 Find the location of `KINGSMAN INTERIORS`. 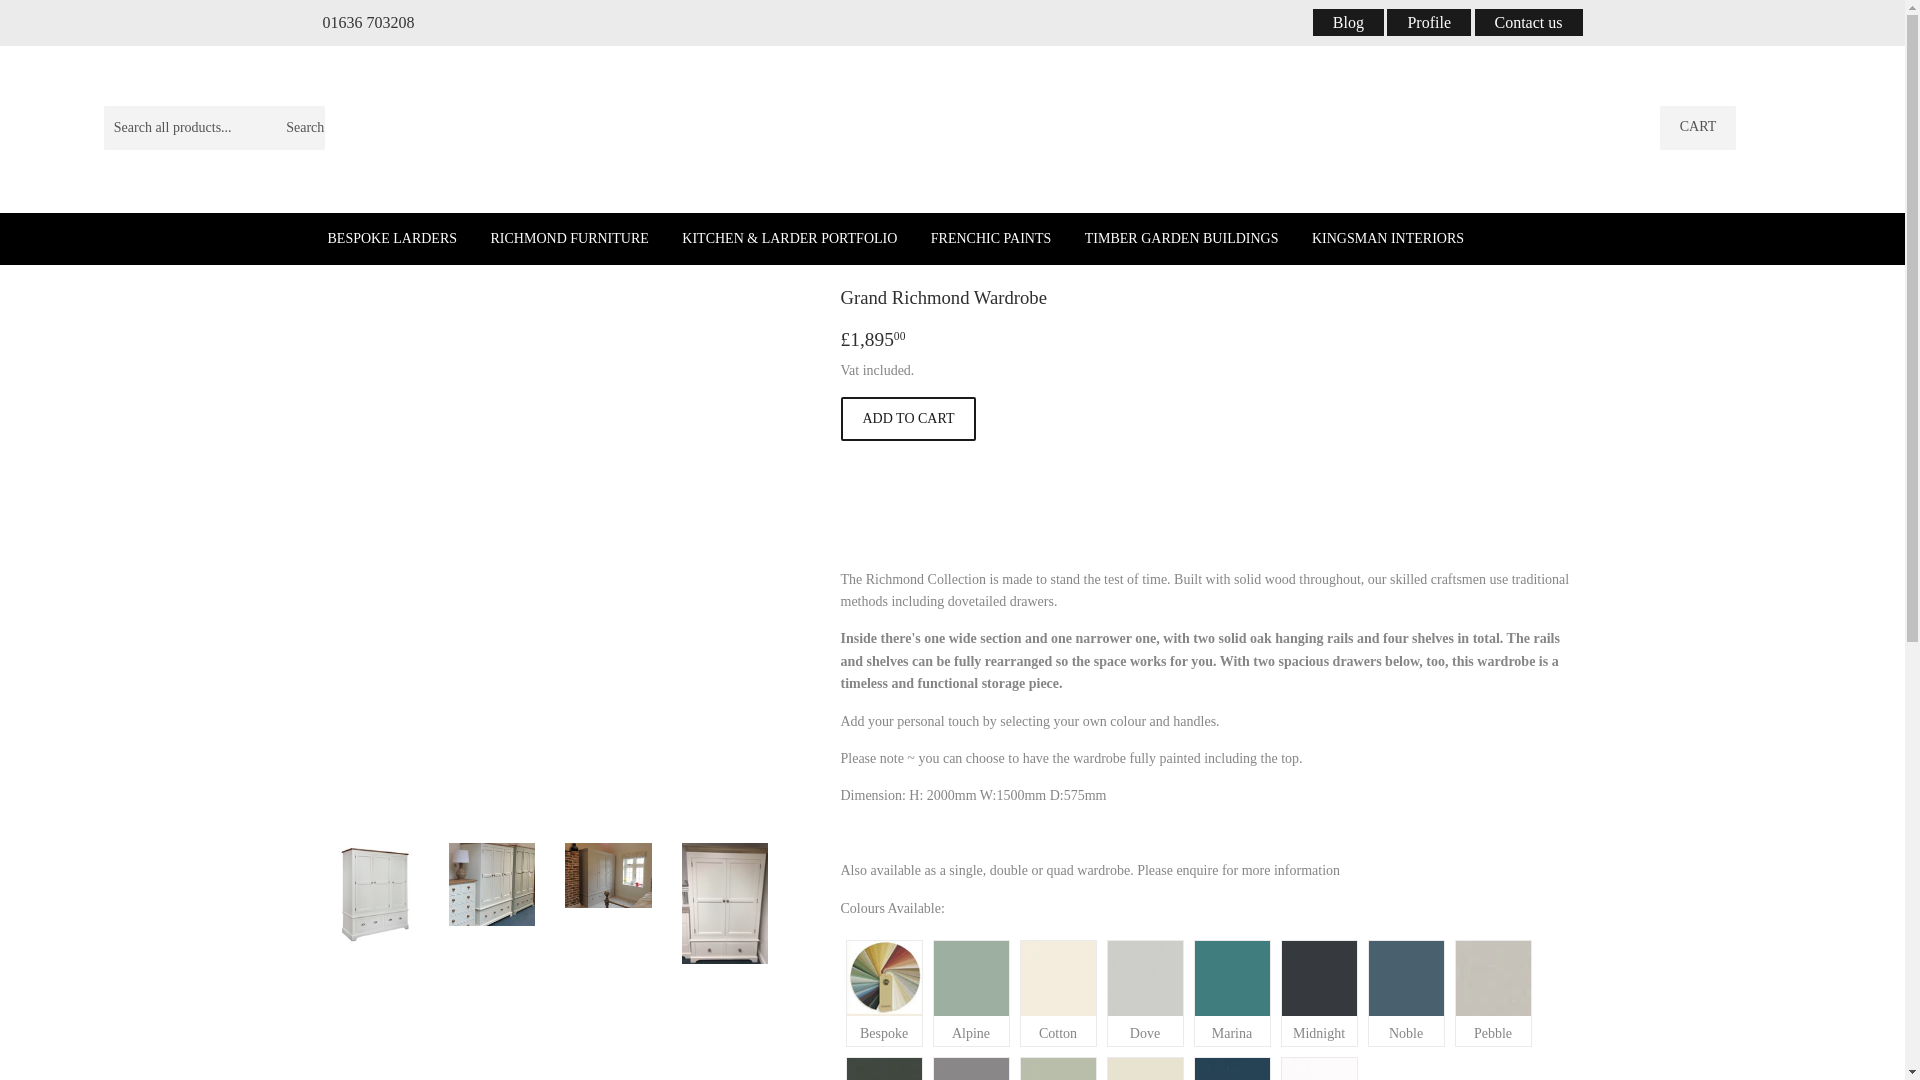

KINGSMAN INTERIORS is located at coordinates (1388, 238).